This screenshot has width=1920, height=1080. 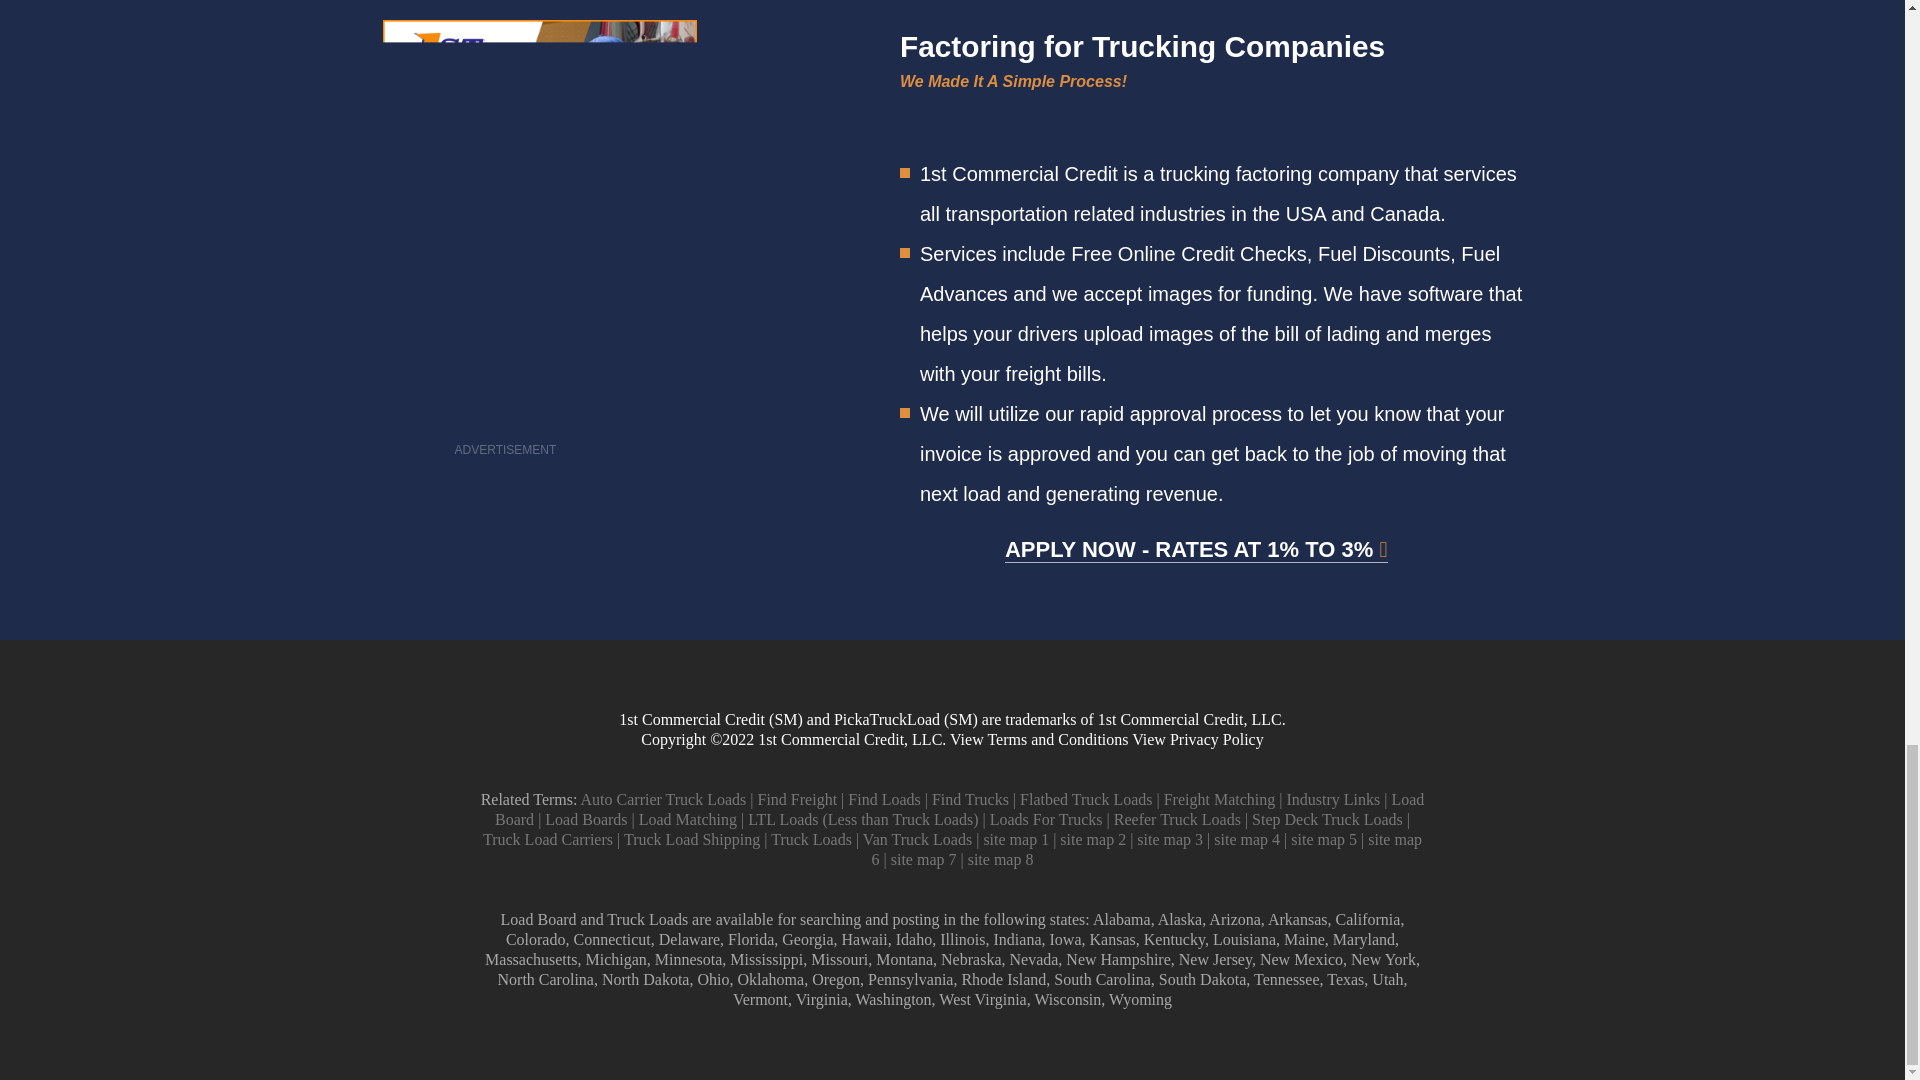 I want to click on Find Freight, so click(x=798, y=798).